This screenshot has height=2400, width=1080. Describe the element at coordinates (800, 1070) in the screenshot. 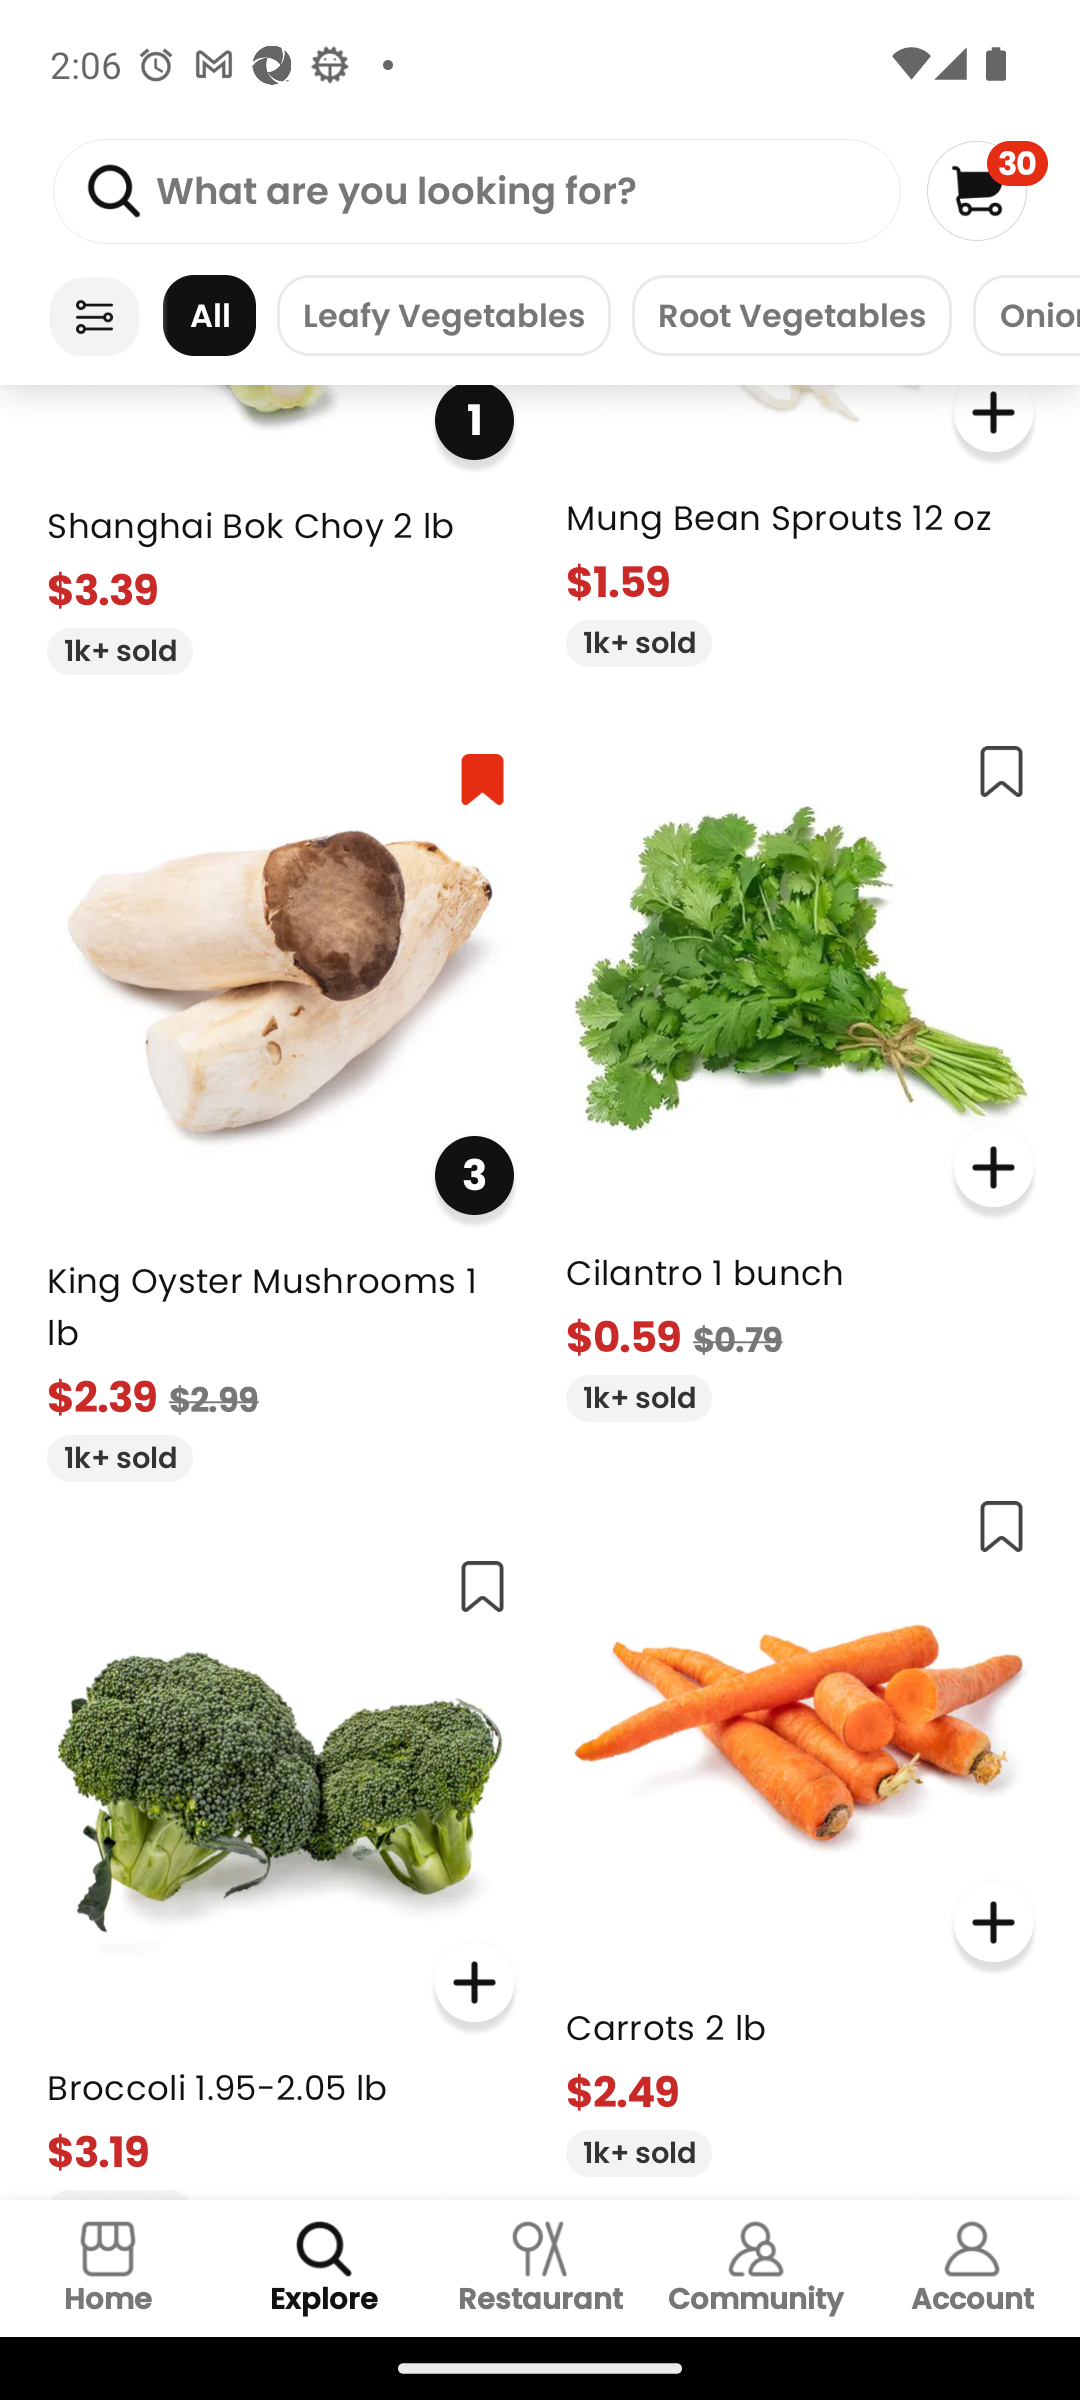

I see `Cilantro 1 bunch $0.59 $0.79 1k+ sold` at that location.